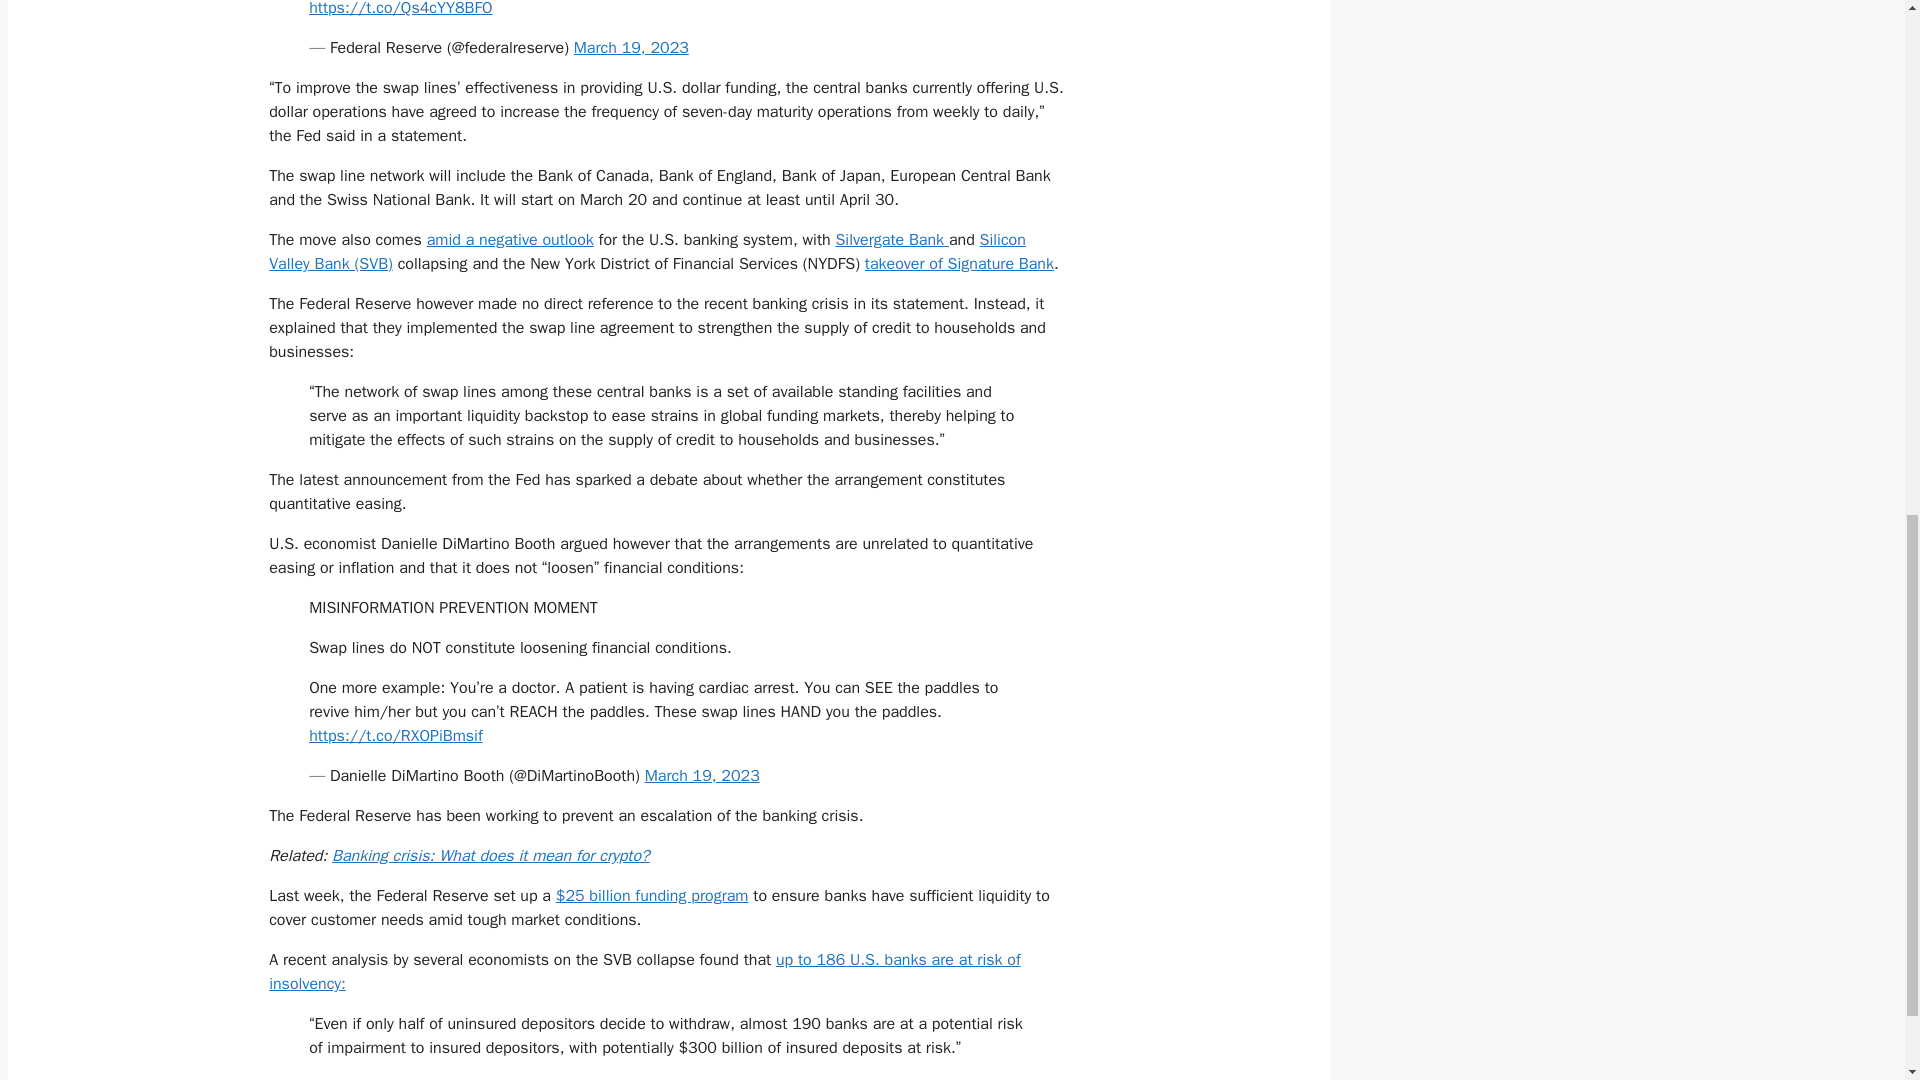 The image size is (1920, 1080). I want to click on up to 186 U.S. banks are at risk of insolvency:, so click(644, 972).